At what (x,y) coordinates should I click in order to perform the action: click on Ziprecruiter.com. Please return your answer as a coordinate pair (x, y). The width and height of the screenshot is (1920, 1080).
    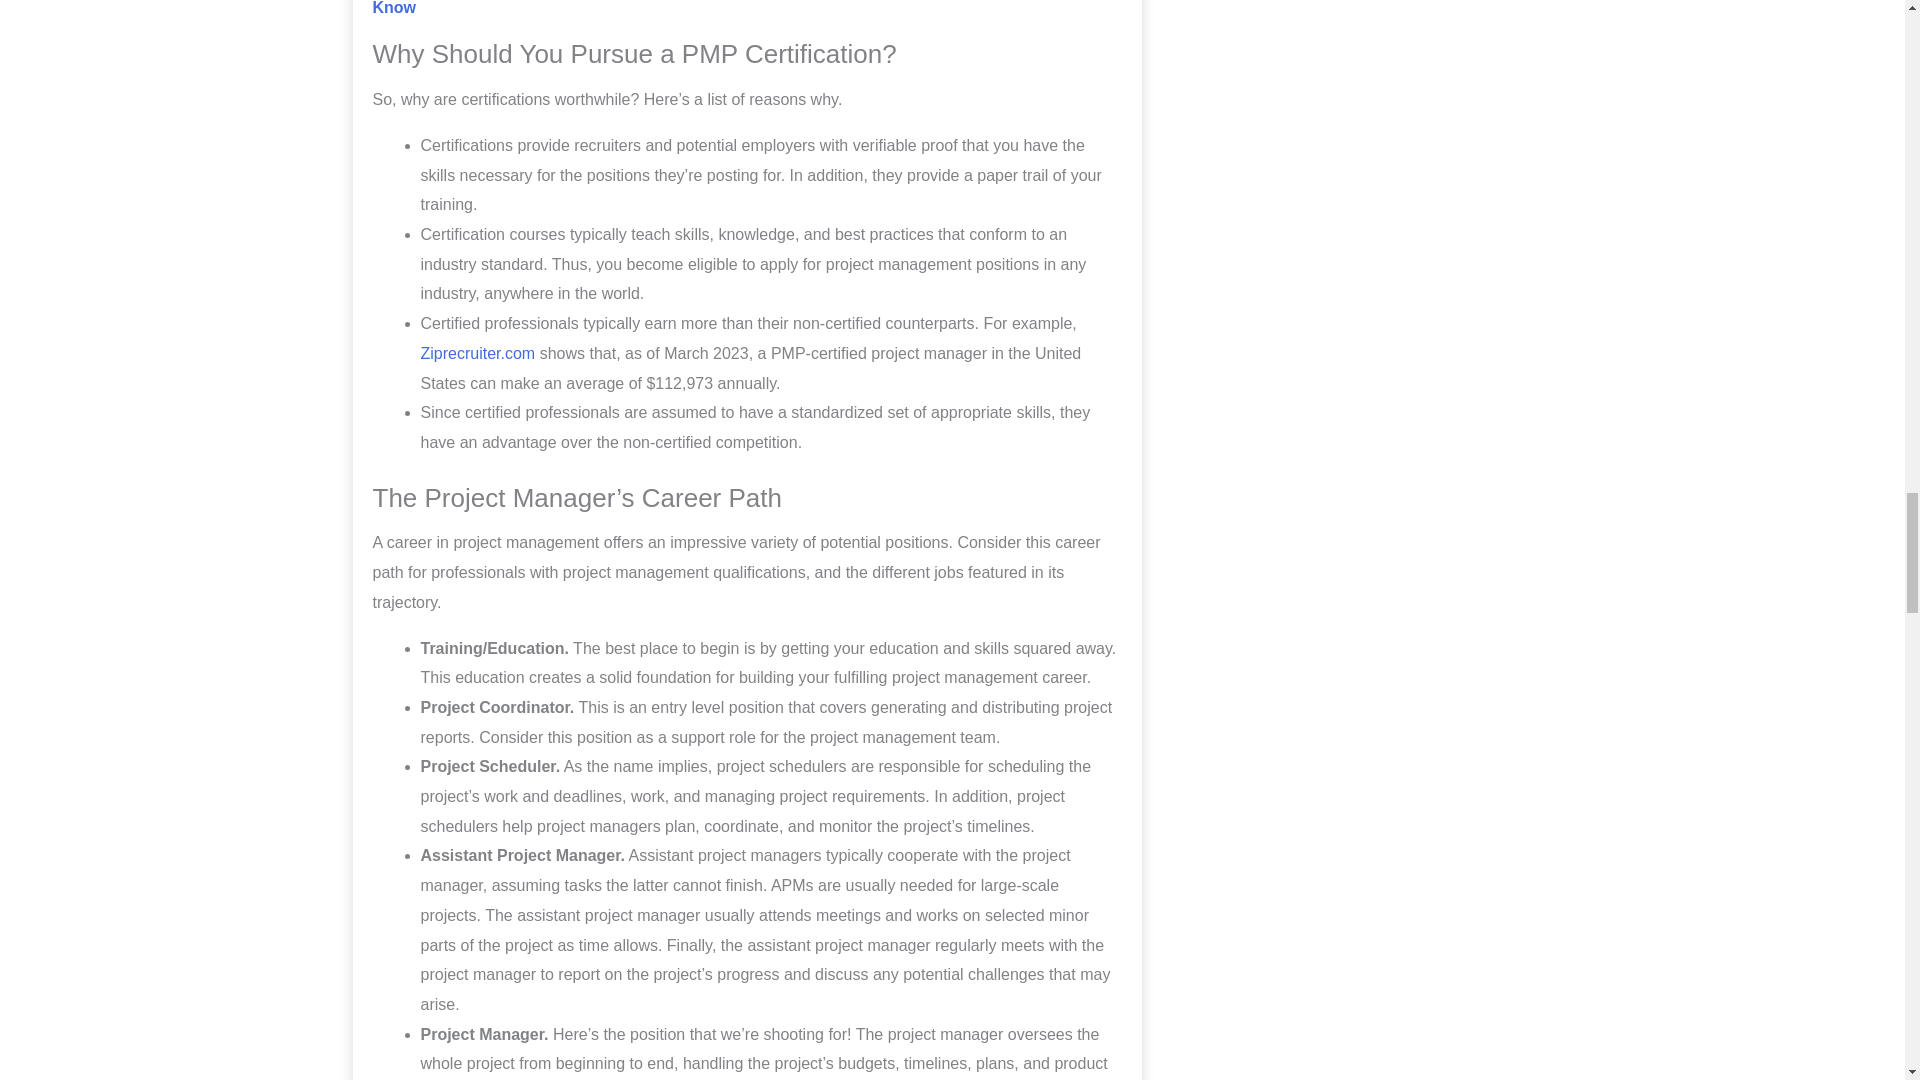
    Looking at the image, I should click on (478, 352).